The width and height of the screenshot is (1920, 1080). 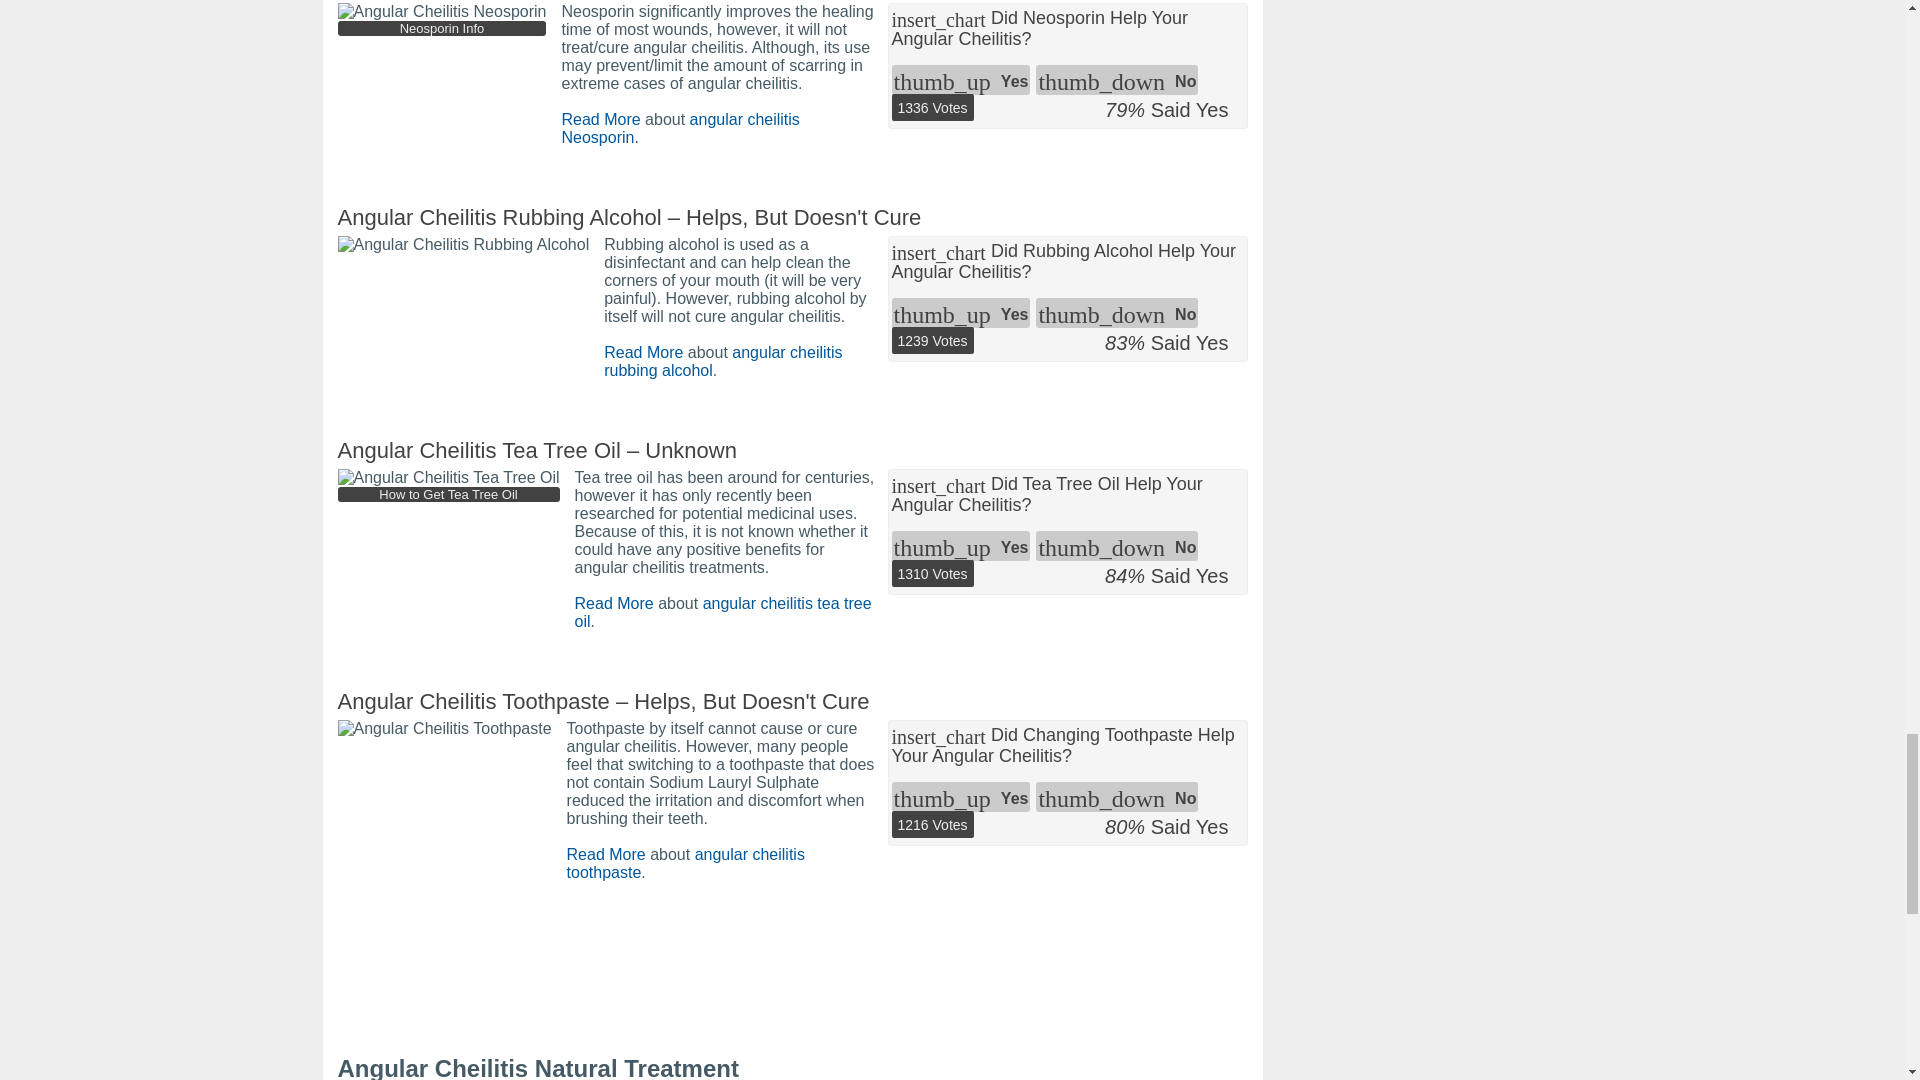 I want to click on Read More, so click(x=614, y=604).